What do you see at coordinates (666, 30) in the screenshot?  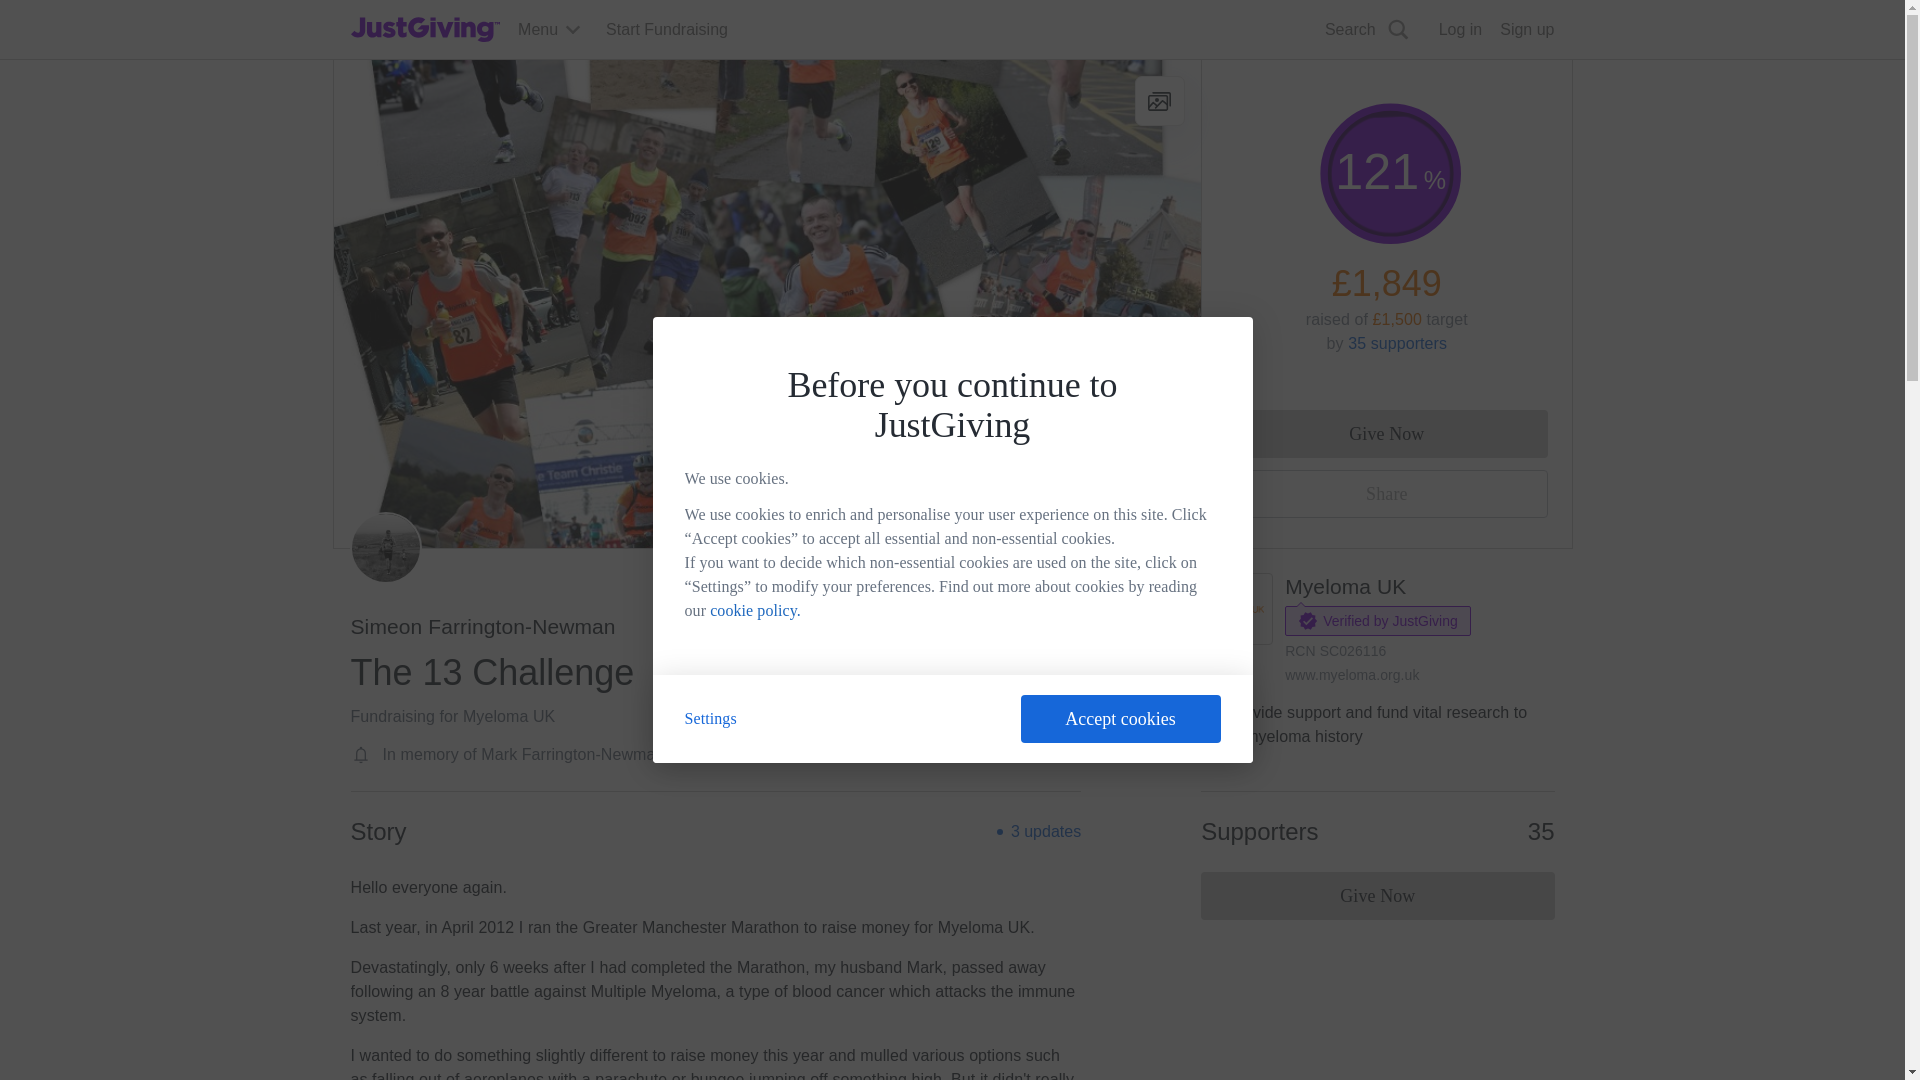 I see `Start Fundraising` at bounding box center [666, 30].